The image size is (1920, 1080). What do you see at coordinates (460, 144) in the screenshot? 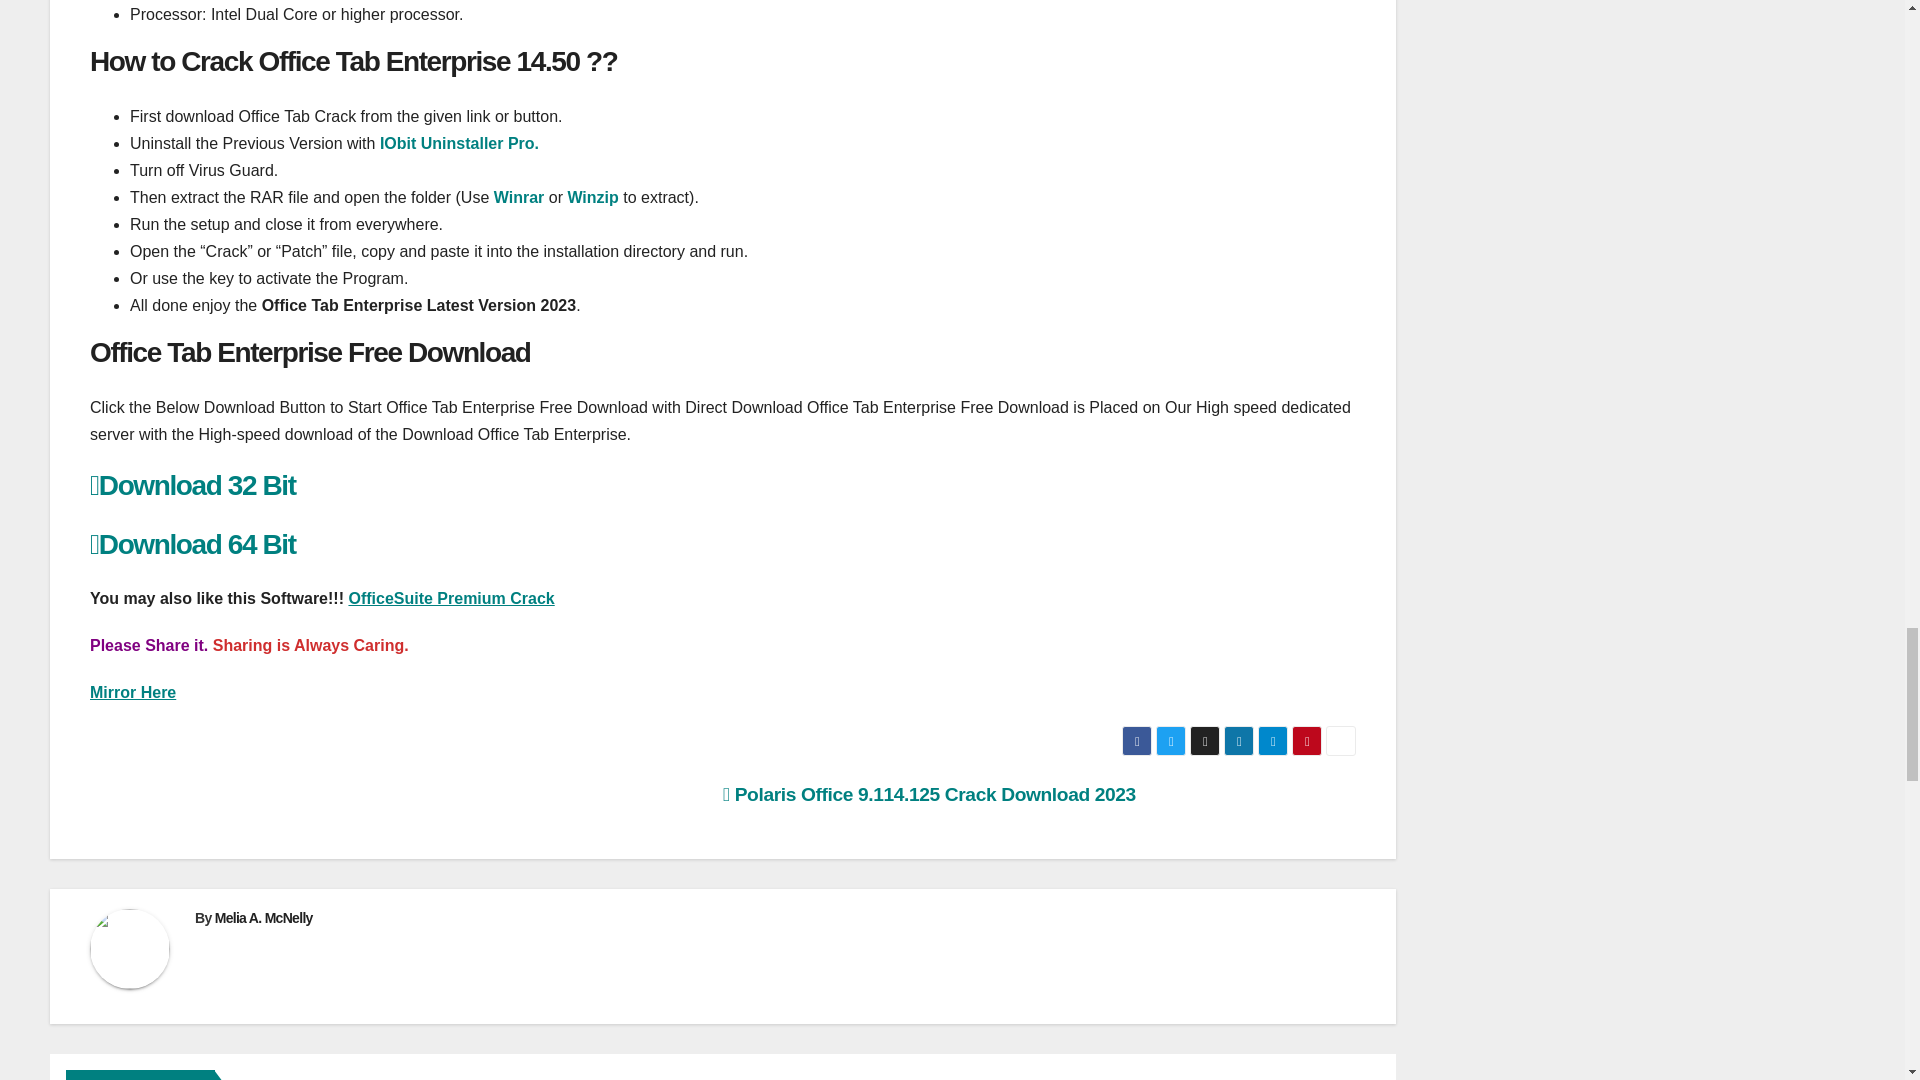
I see `IObit Uninstaller Pro.` at bounding box center [460, 144].